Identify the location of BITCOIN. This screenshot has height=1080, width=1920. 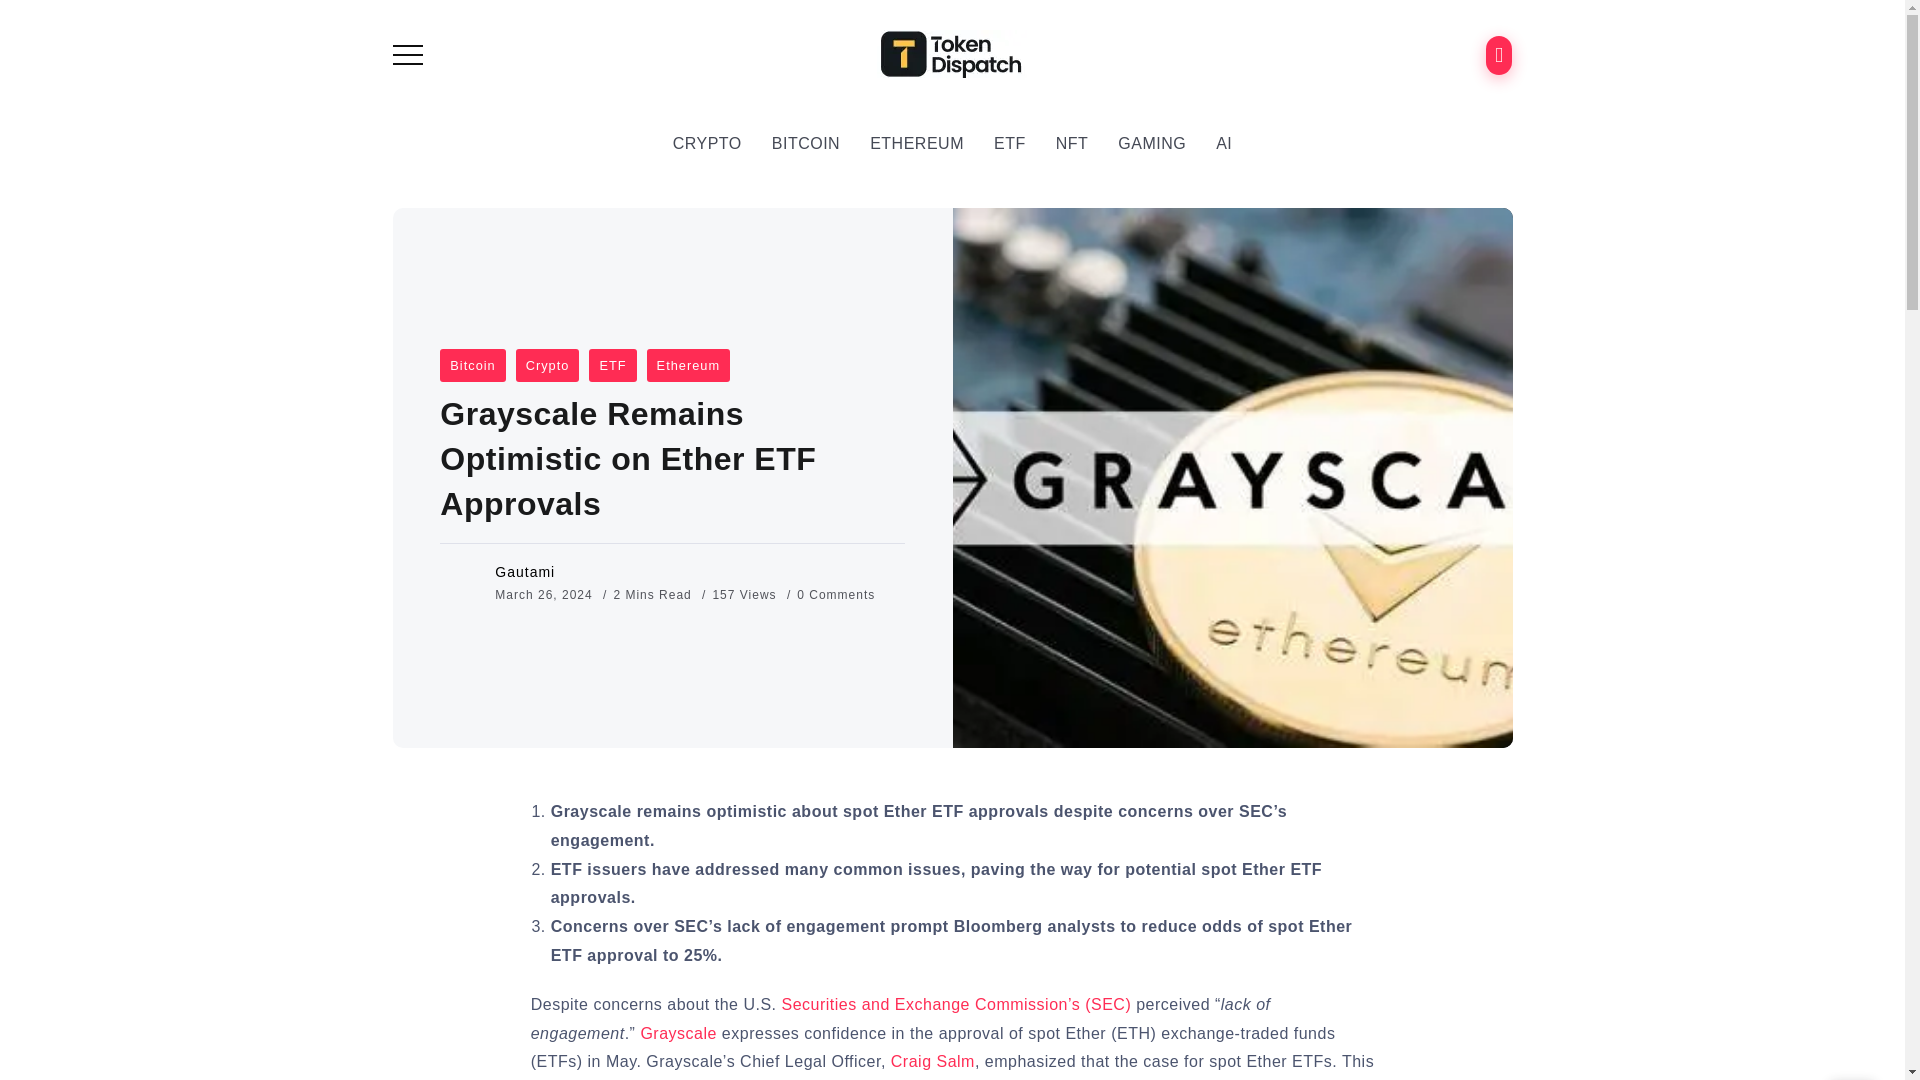
(806, 144).